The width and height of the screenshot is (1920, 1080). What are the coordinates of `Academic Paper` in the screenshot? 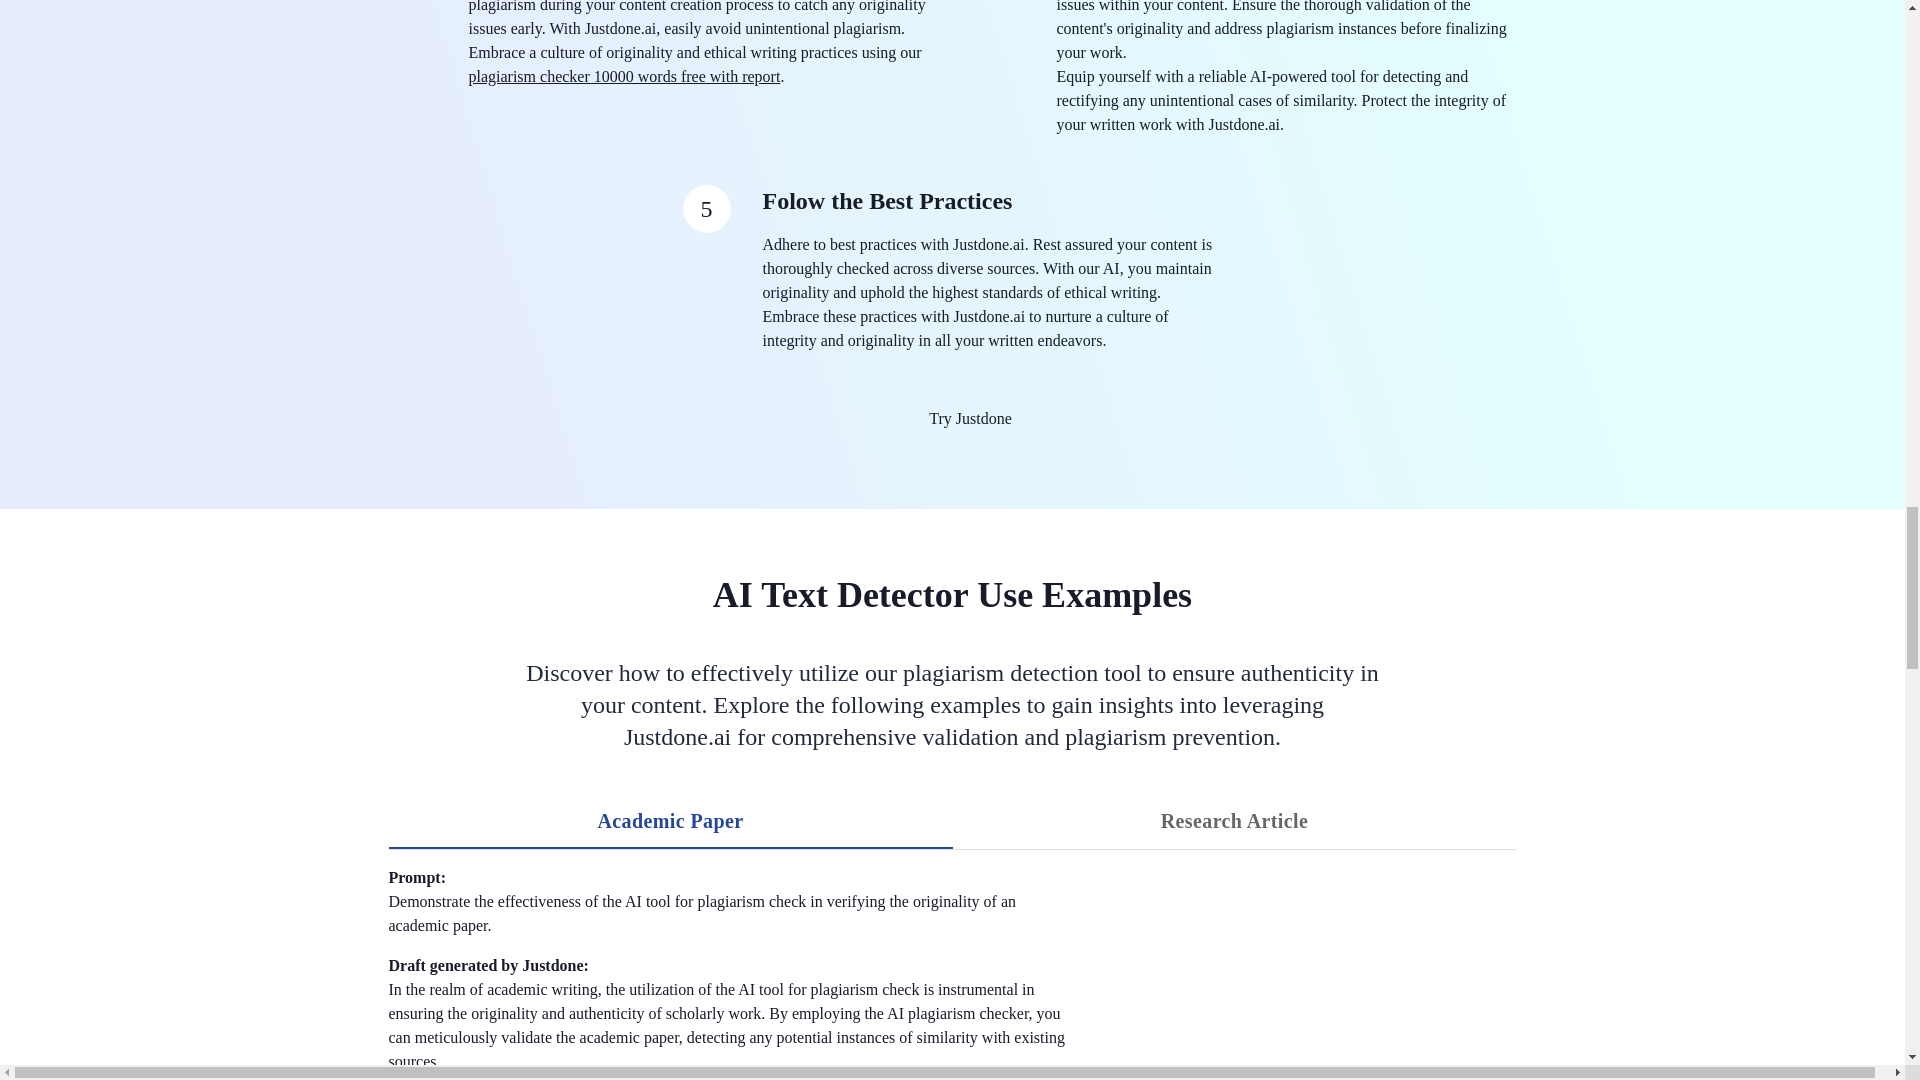 It's located at (952, 418).